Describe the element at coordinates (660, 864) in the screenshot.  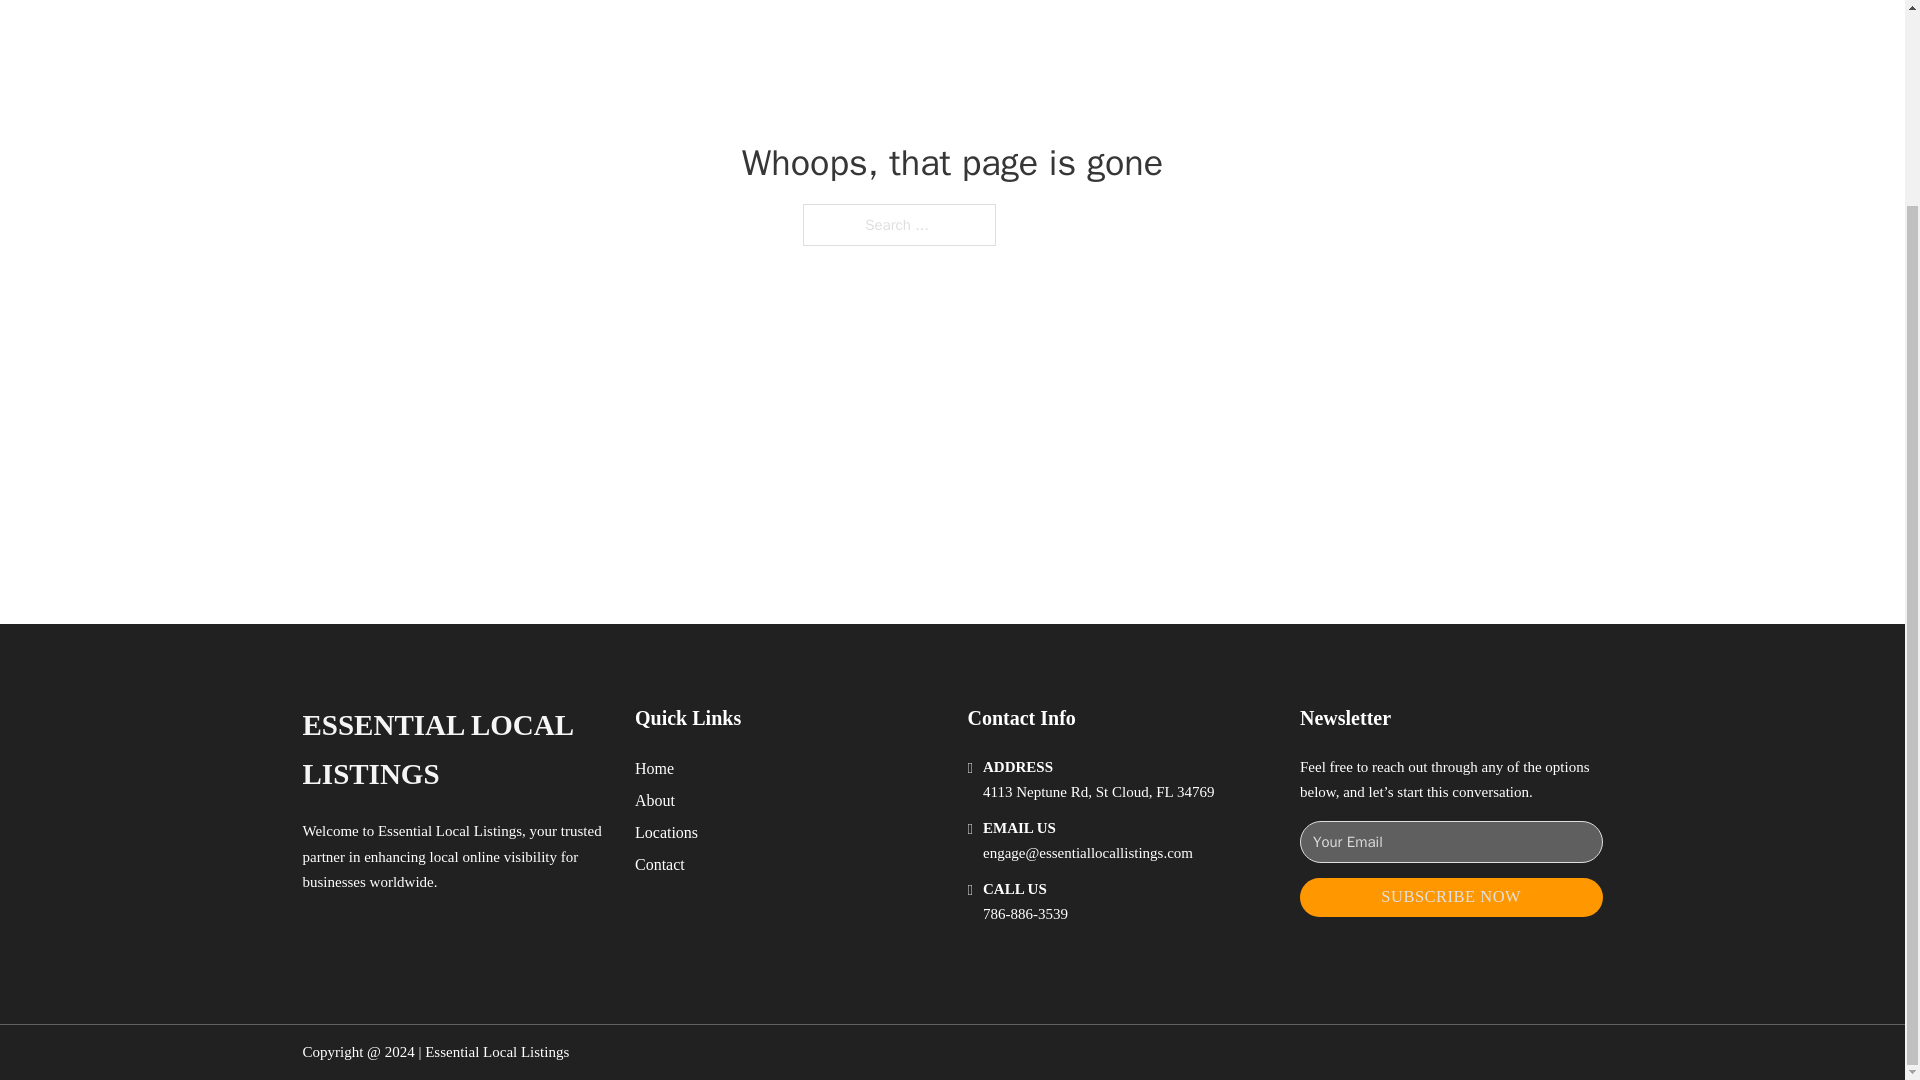
I see `Contact` at that location.